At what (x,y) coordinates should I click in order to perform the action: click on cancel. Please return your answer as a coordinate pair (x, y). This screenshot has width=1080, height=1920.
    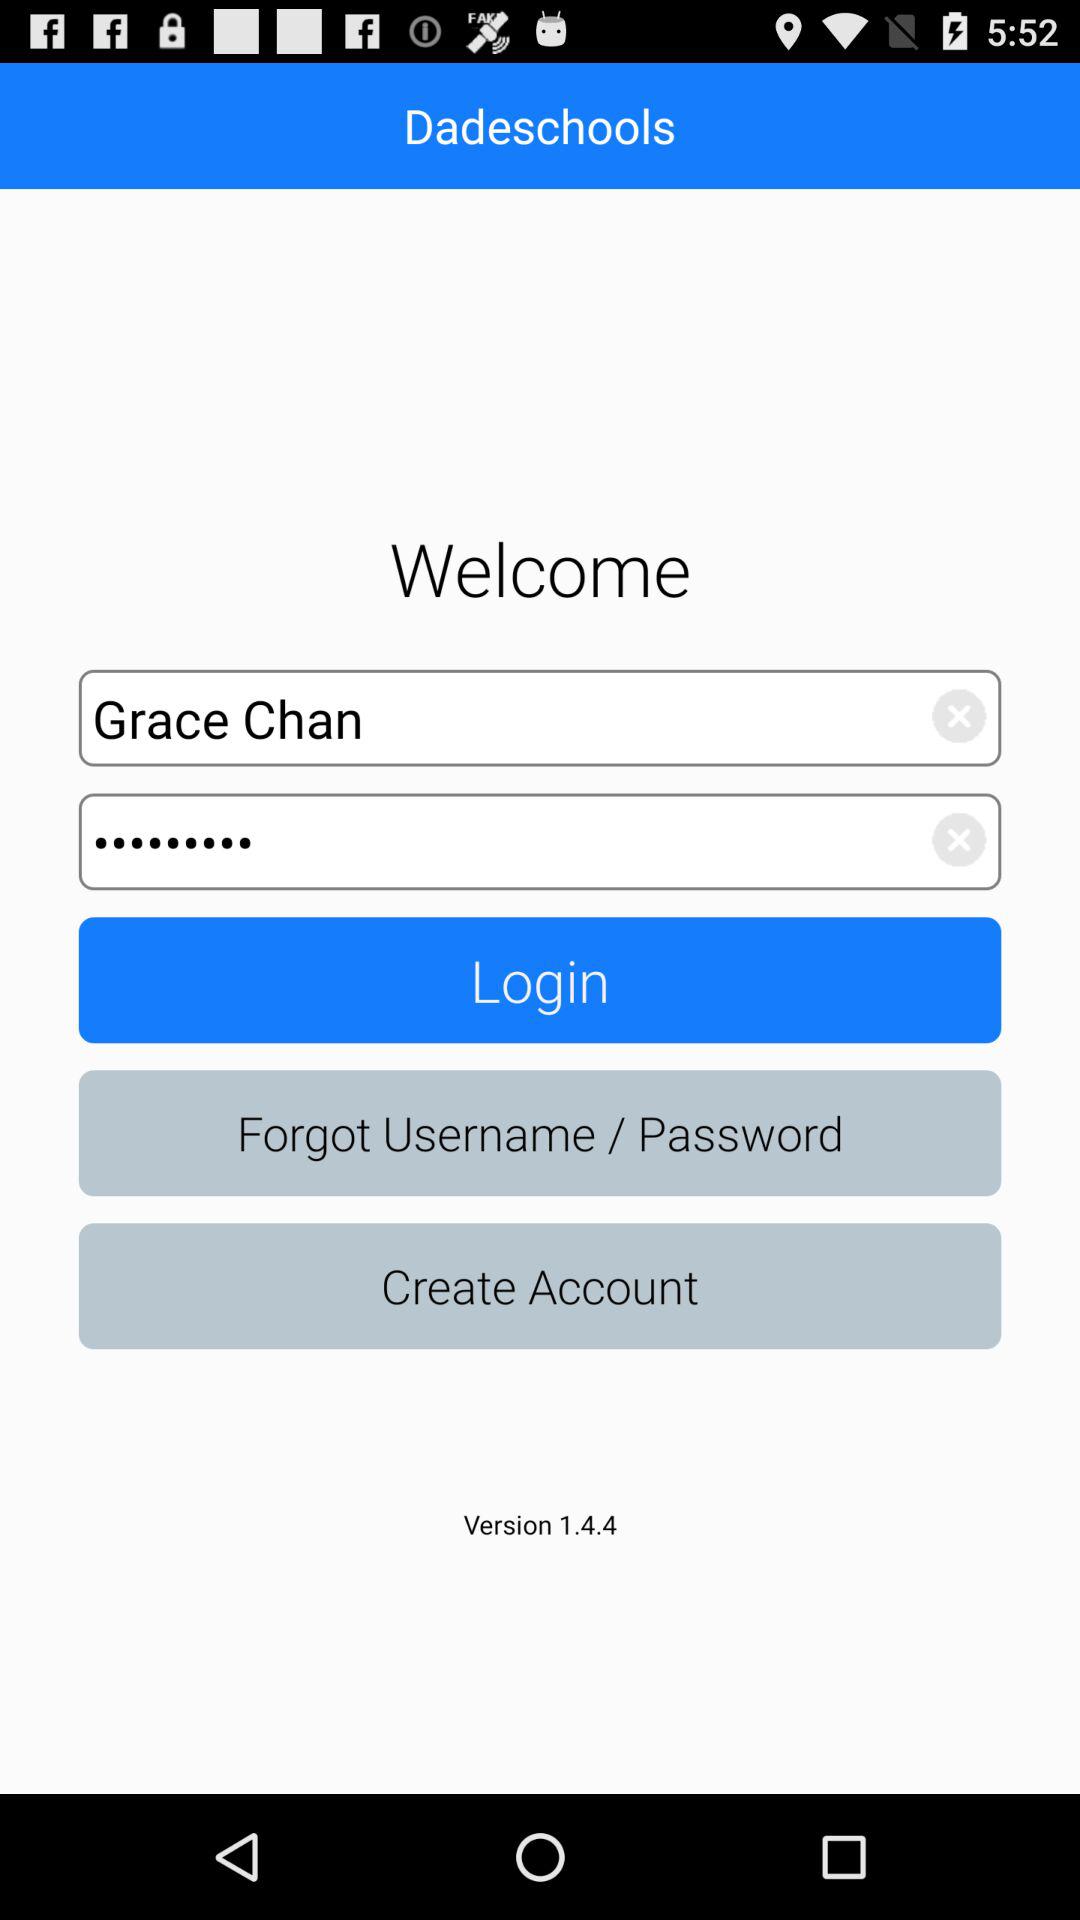
    Looking at the image, I should click on (948, 842).